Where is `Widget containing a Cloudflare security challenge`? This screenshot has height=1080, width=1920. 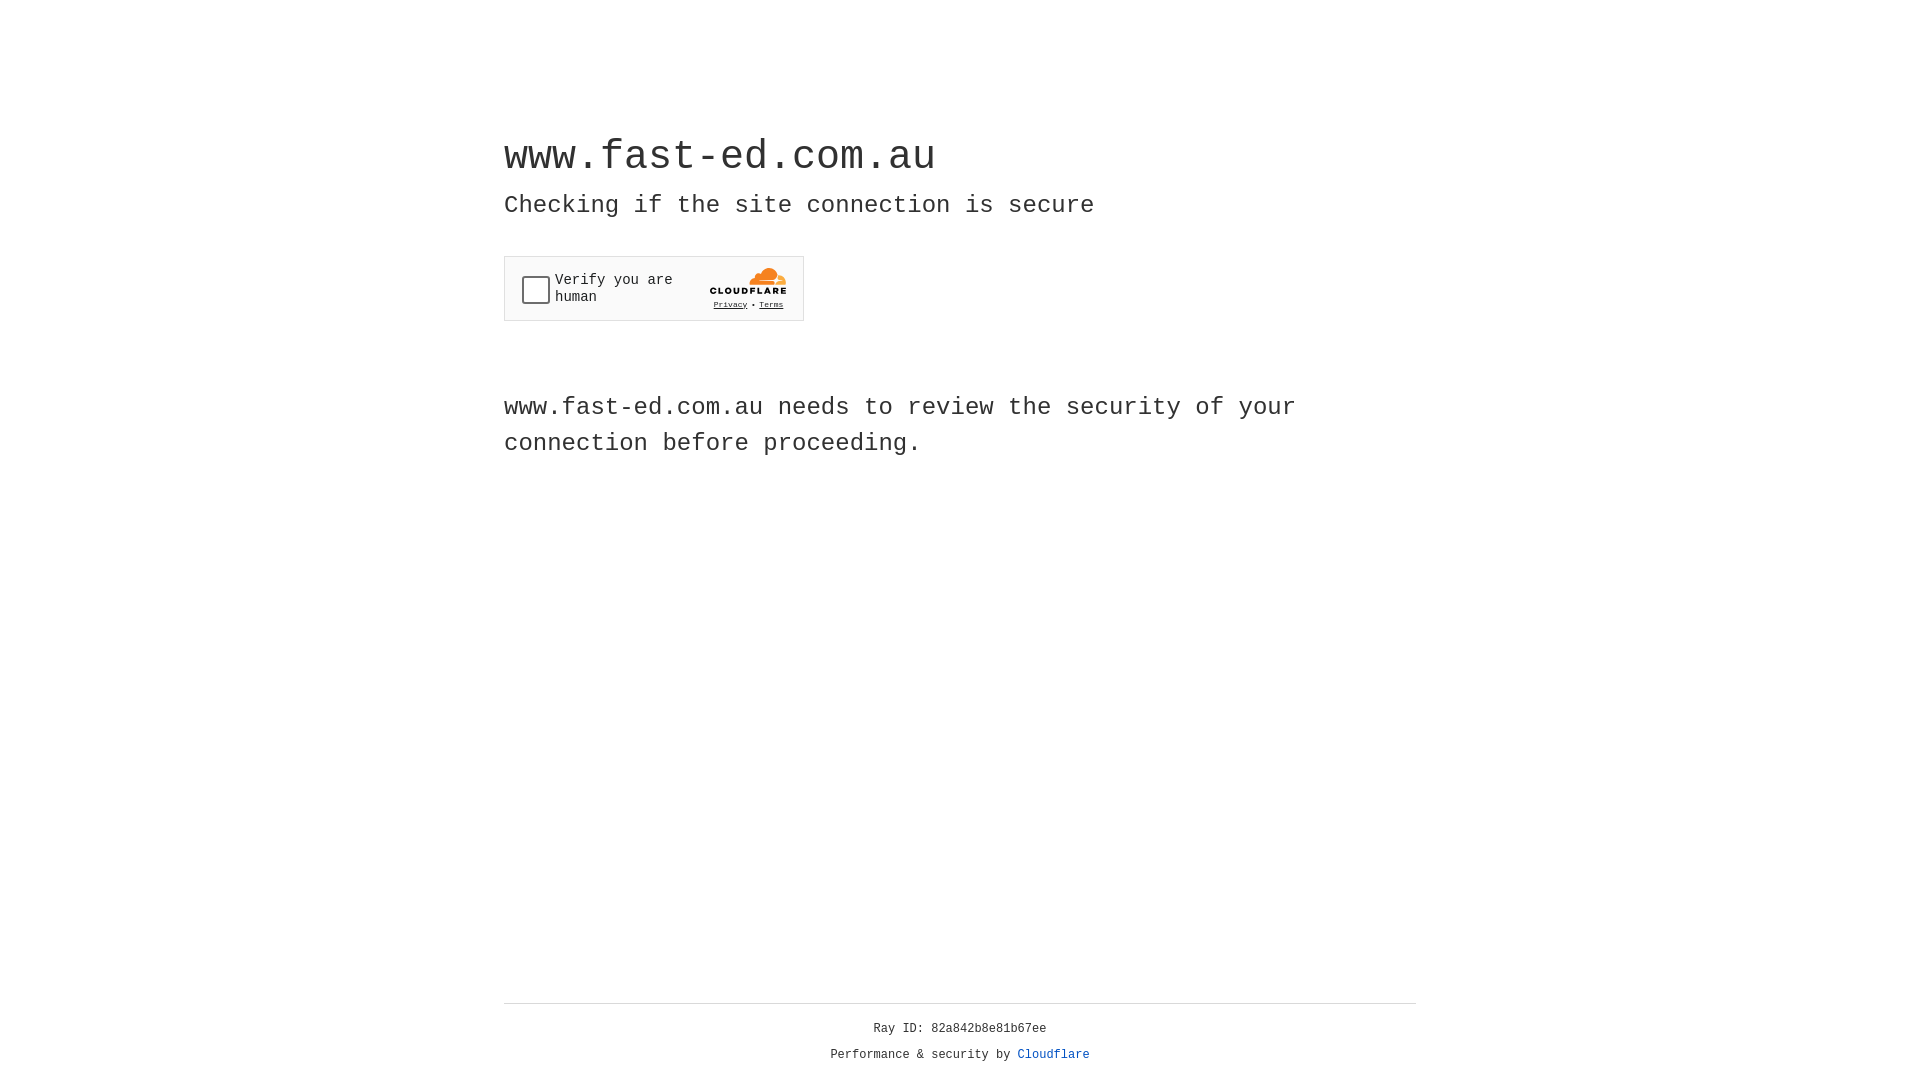 Widget containing a Cloudflare security challenge is located at coordinates (654, 288).